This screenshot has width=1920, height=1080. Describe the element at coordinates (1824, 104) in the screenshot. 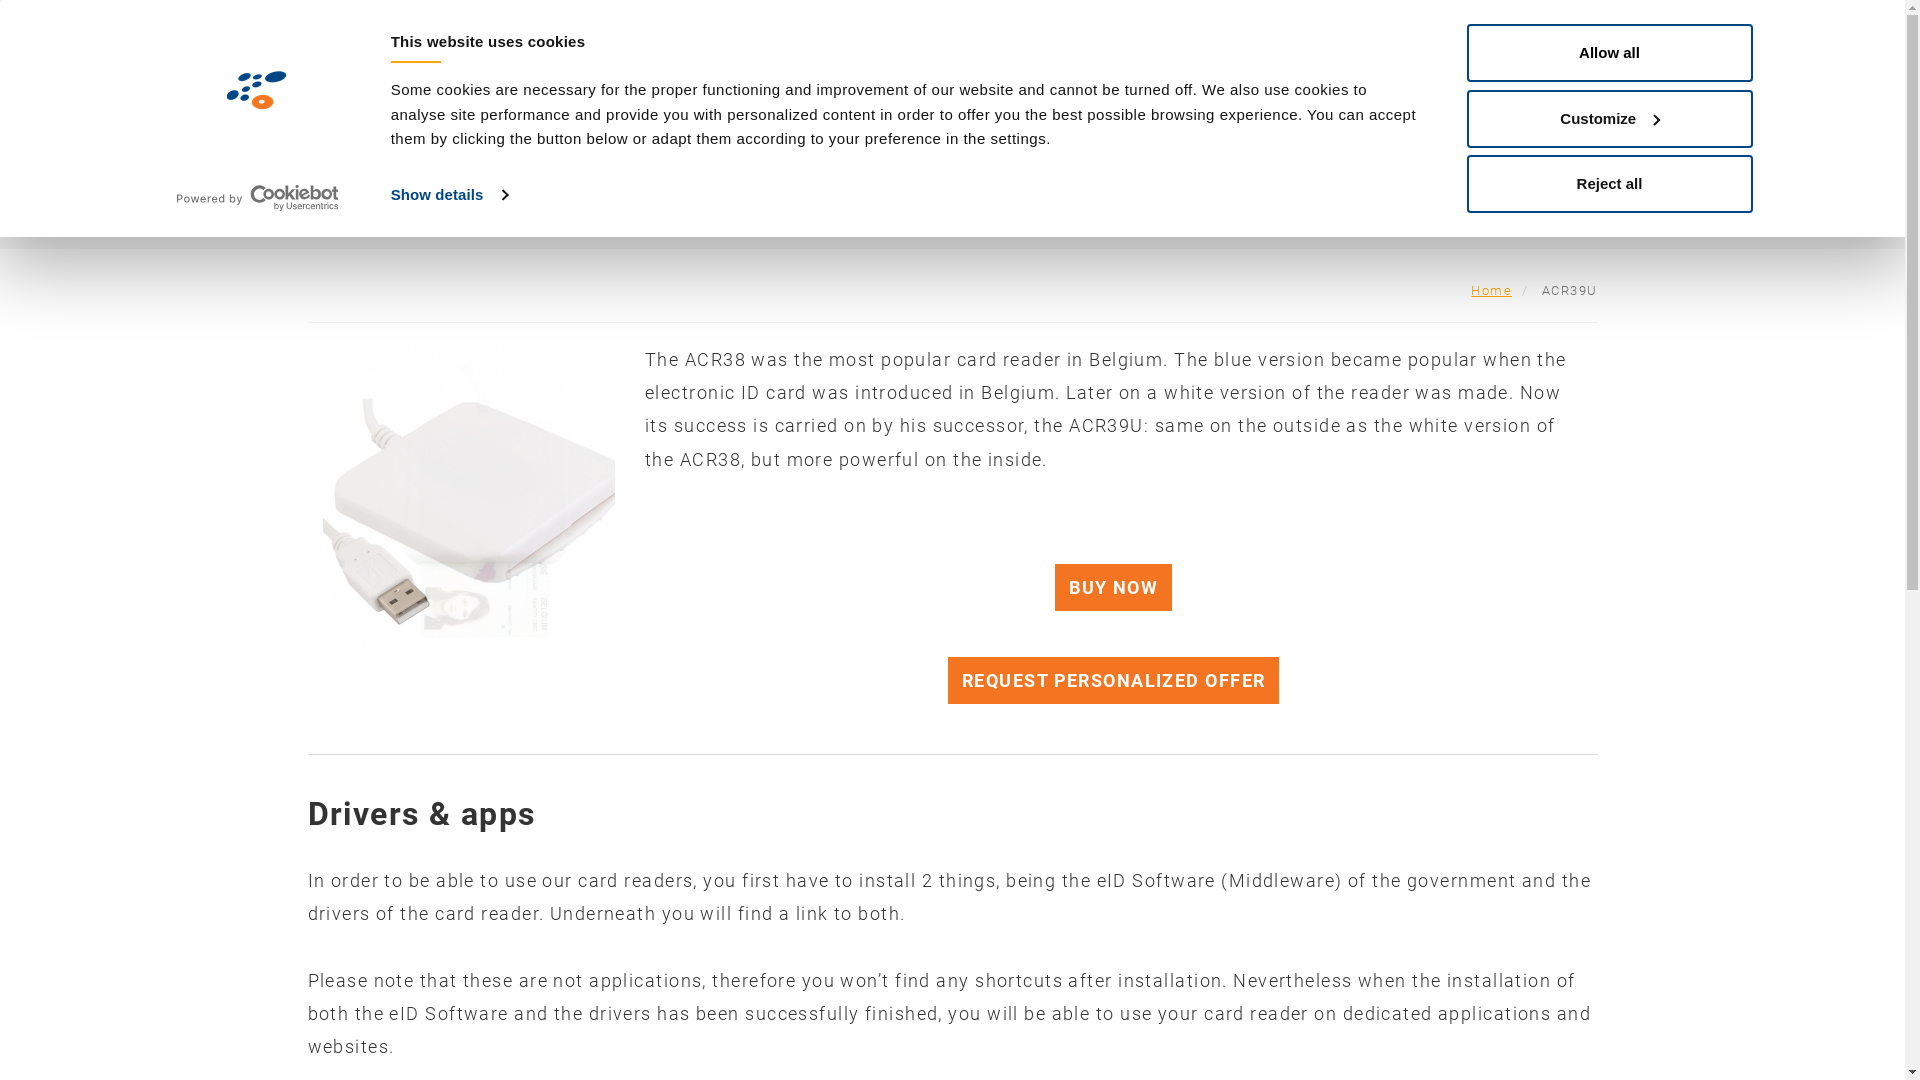

I see `CONTACT US` at that location.